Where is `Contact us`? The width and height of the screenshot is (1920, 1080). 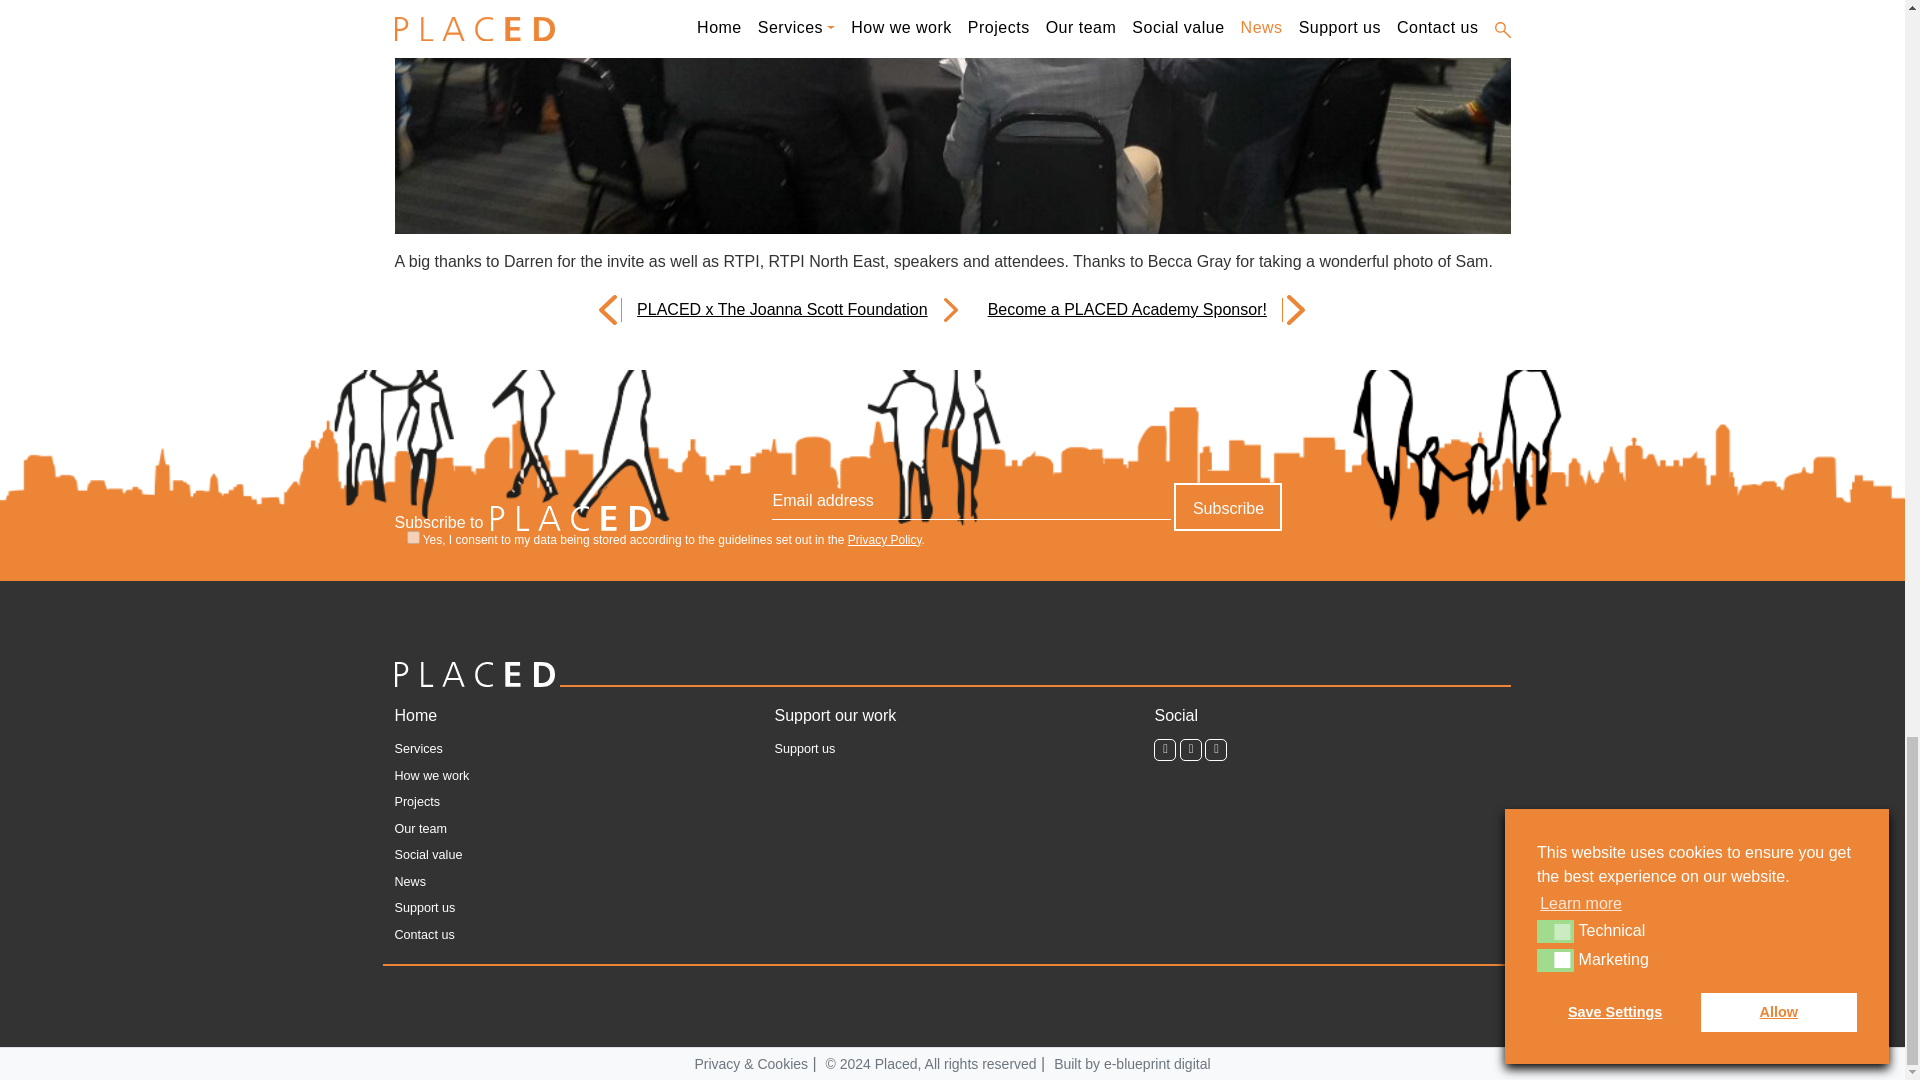 Contact us is located at coordinates (423, 936).